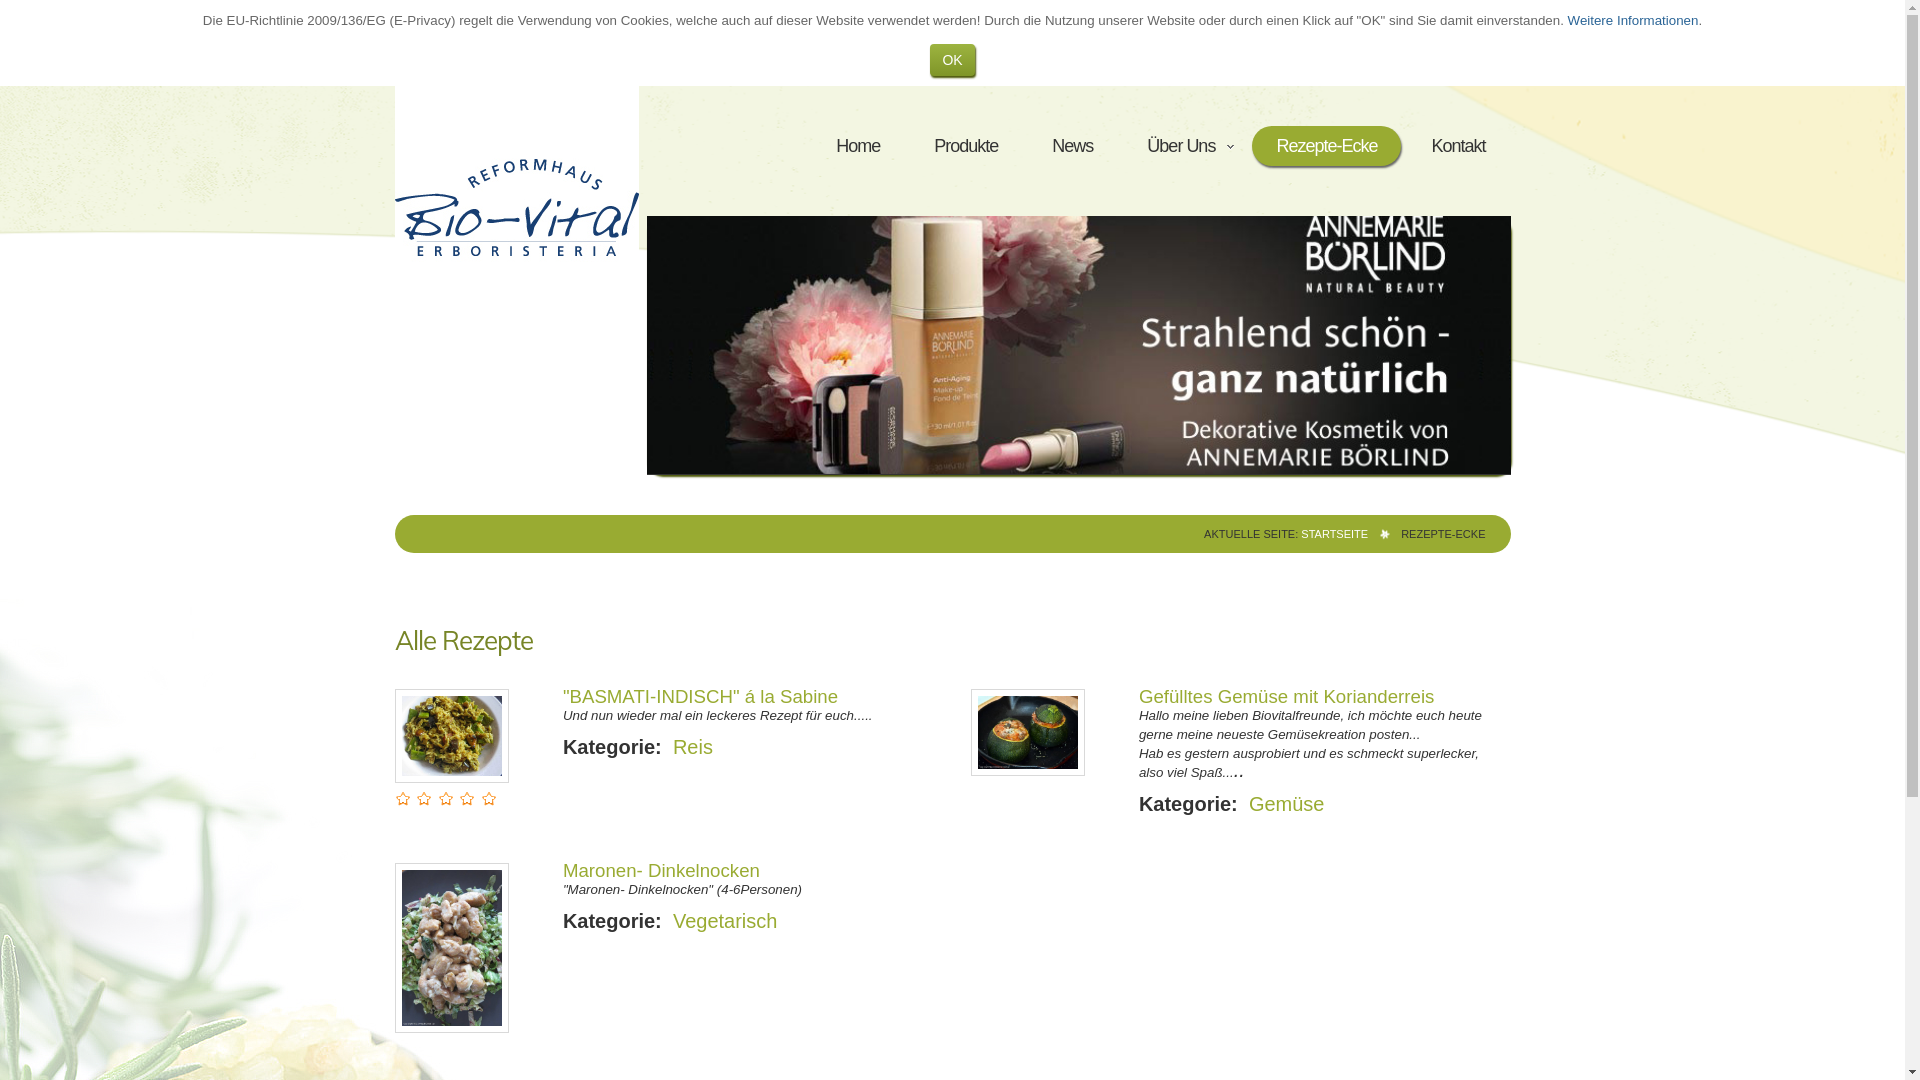 Image resolution: width=1920 pixels, height=1080 pixels. What do you see at coordinates (1458, 146) in the screenshot?
I see `Kontakt` at bounding box center [1458, 146].